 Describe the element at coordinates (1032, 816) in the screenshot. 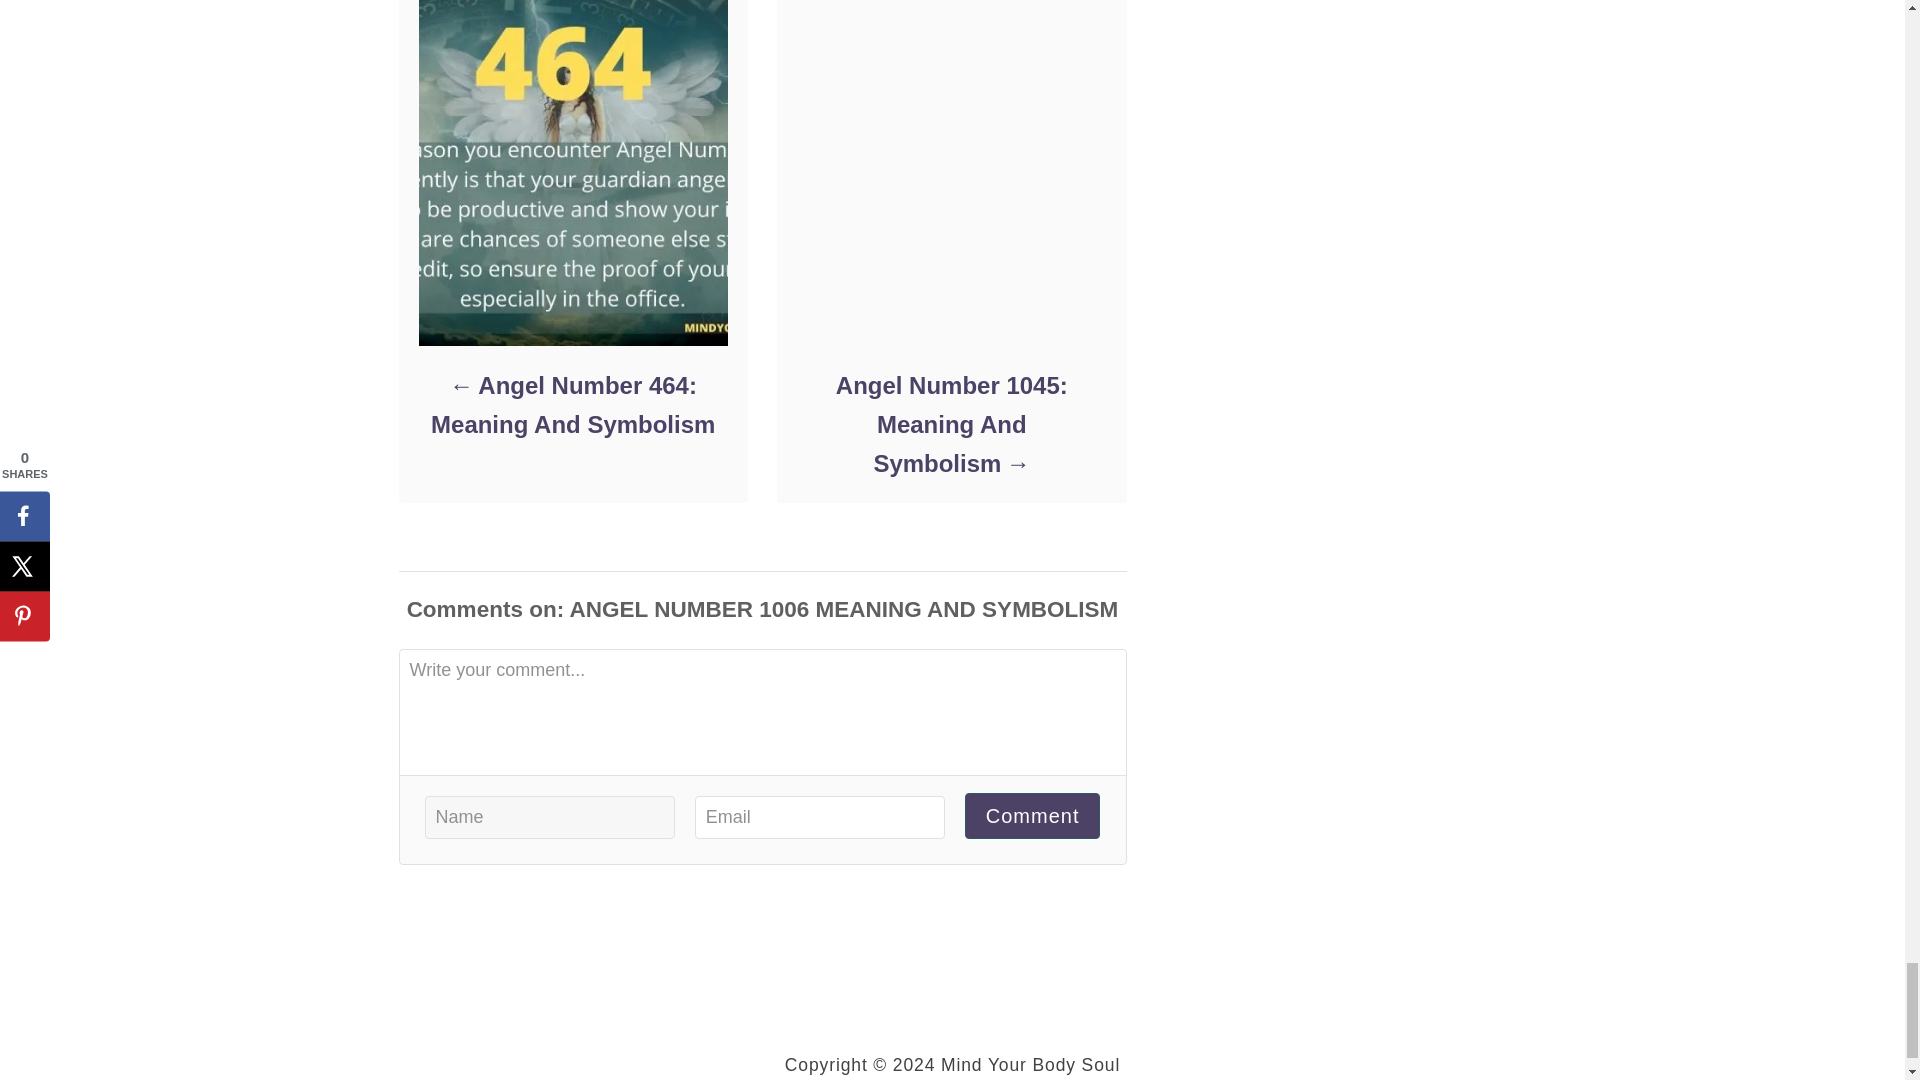

I see `Comment` at that location.